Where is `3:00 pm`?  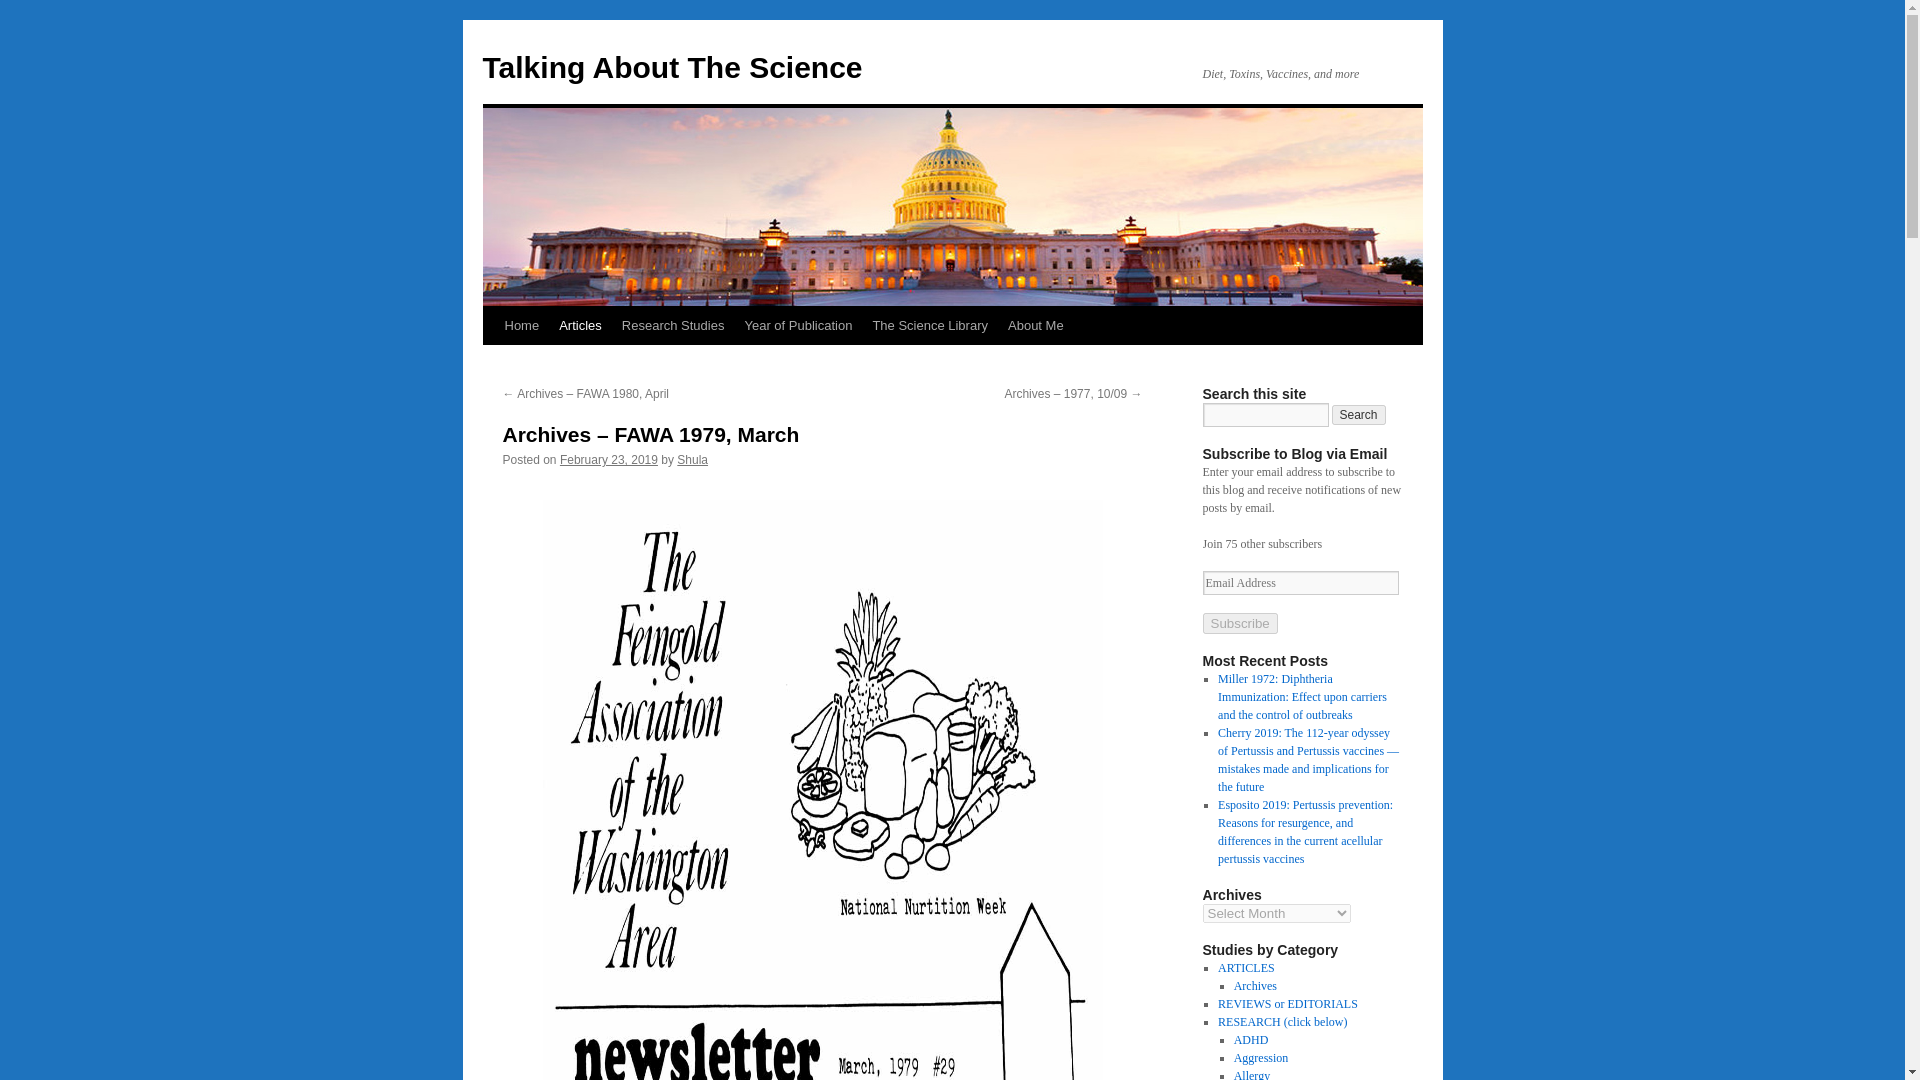
3:00 pm is located at coordinates (609, 459).